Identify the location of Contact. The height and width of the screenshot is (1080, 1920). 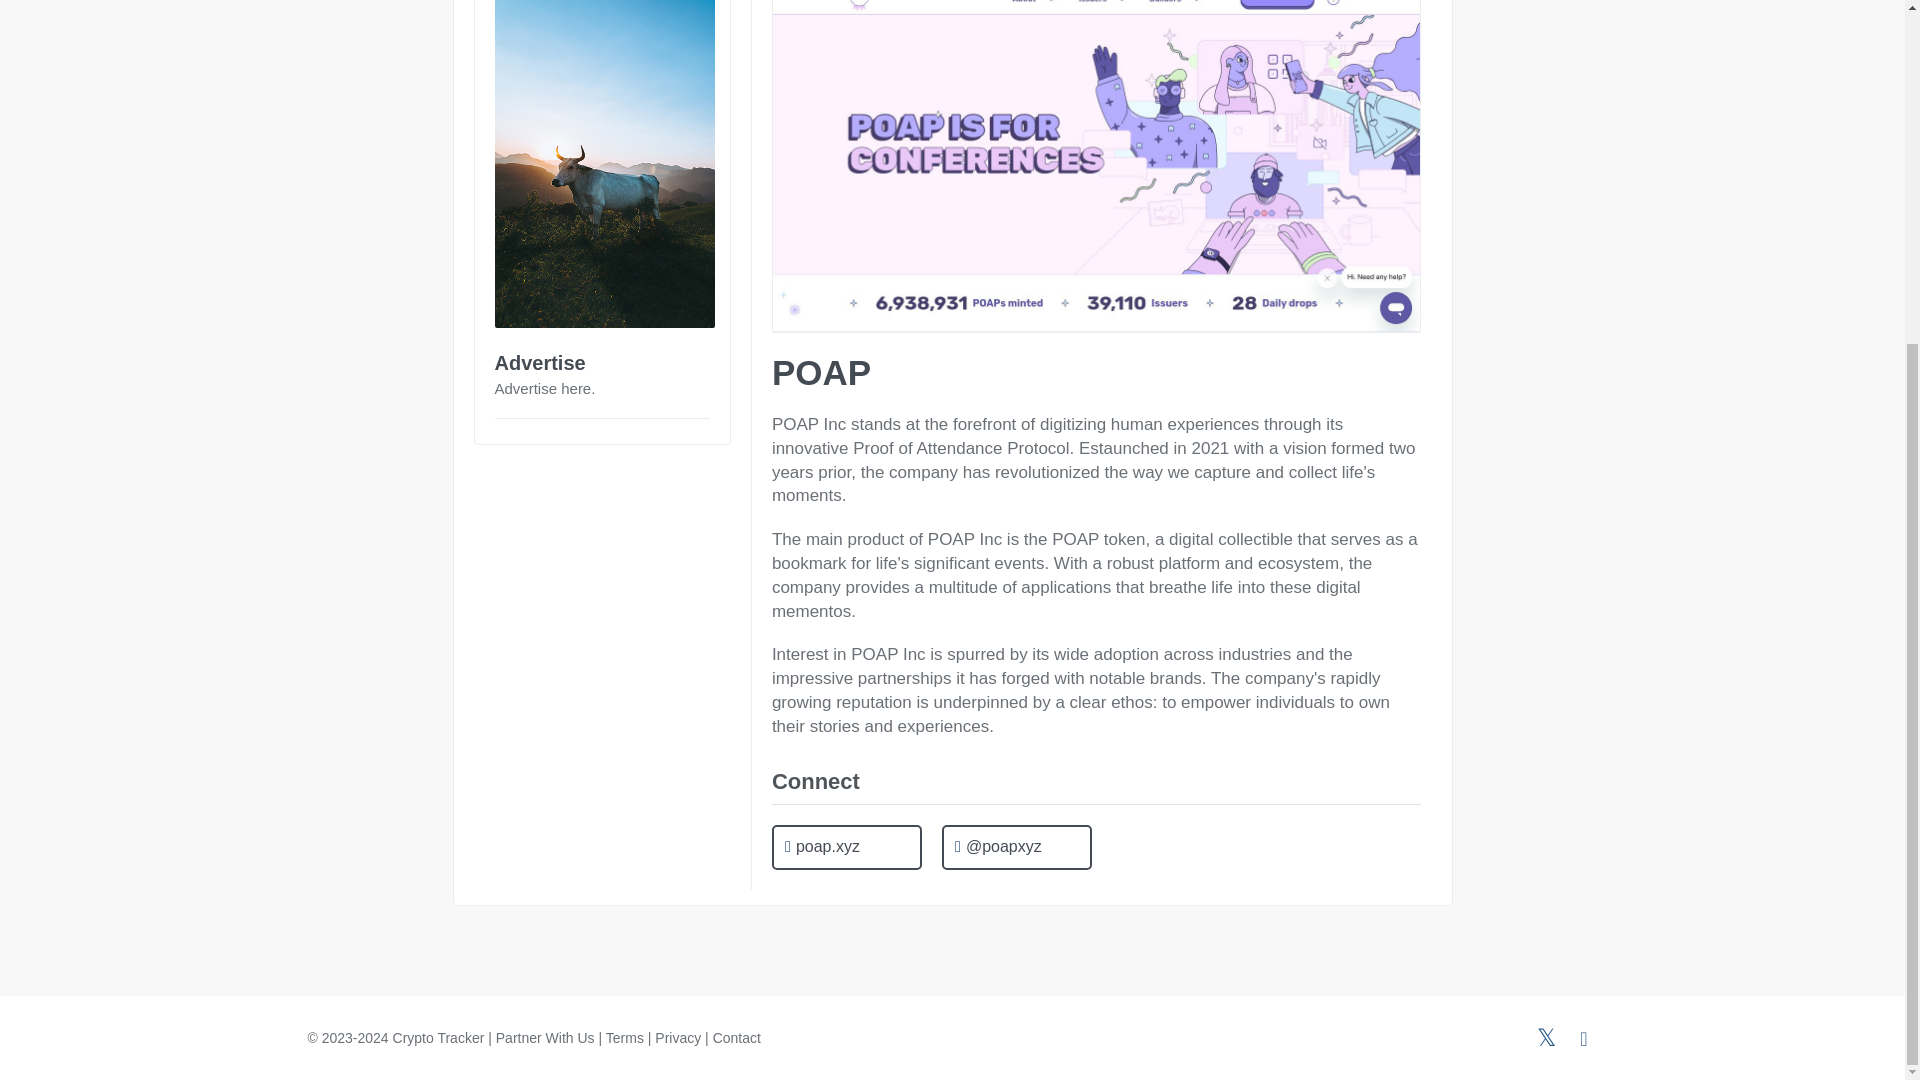
(736, 1038).